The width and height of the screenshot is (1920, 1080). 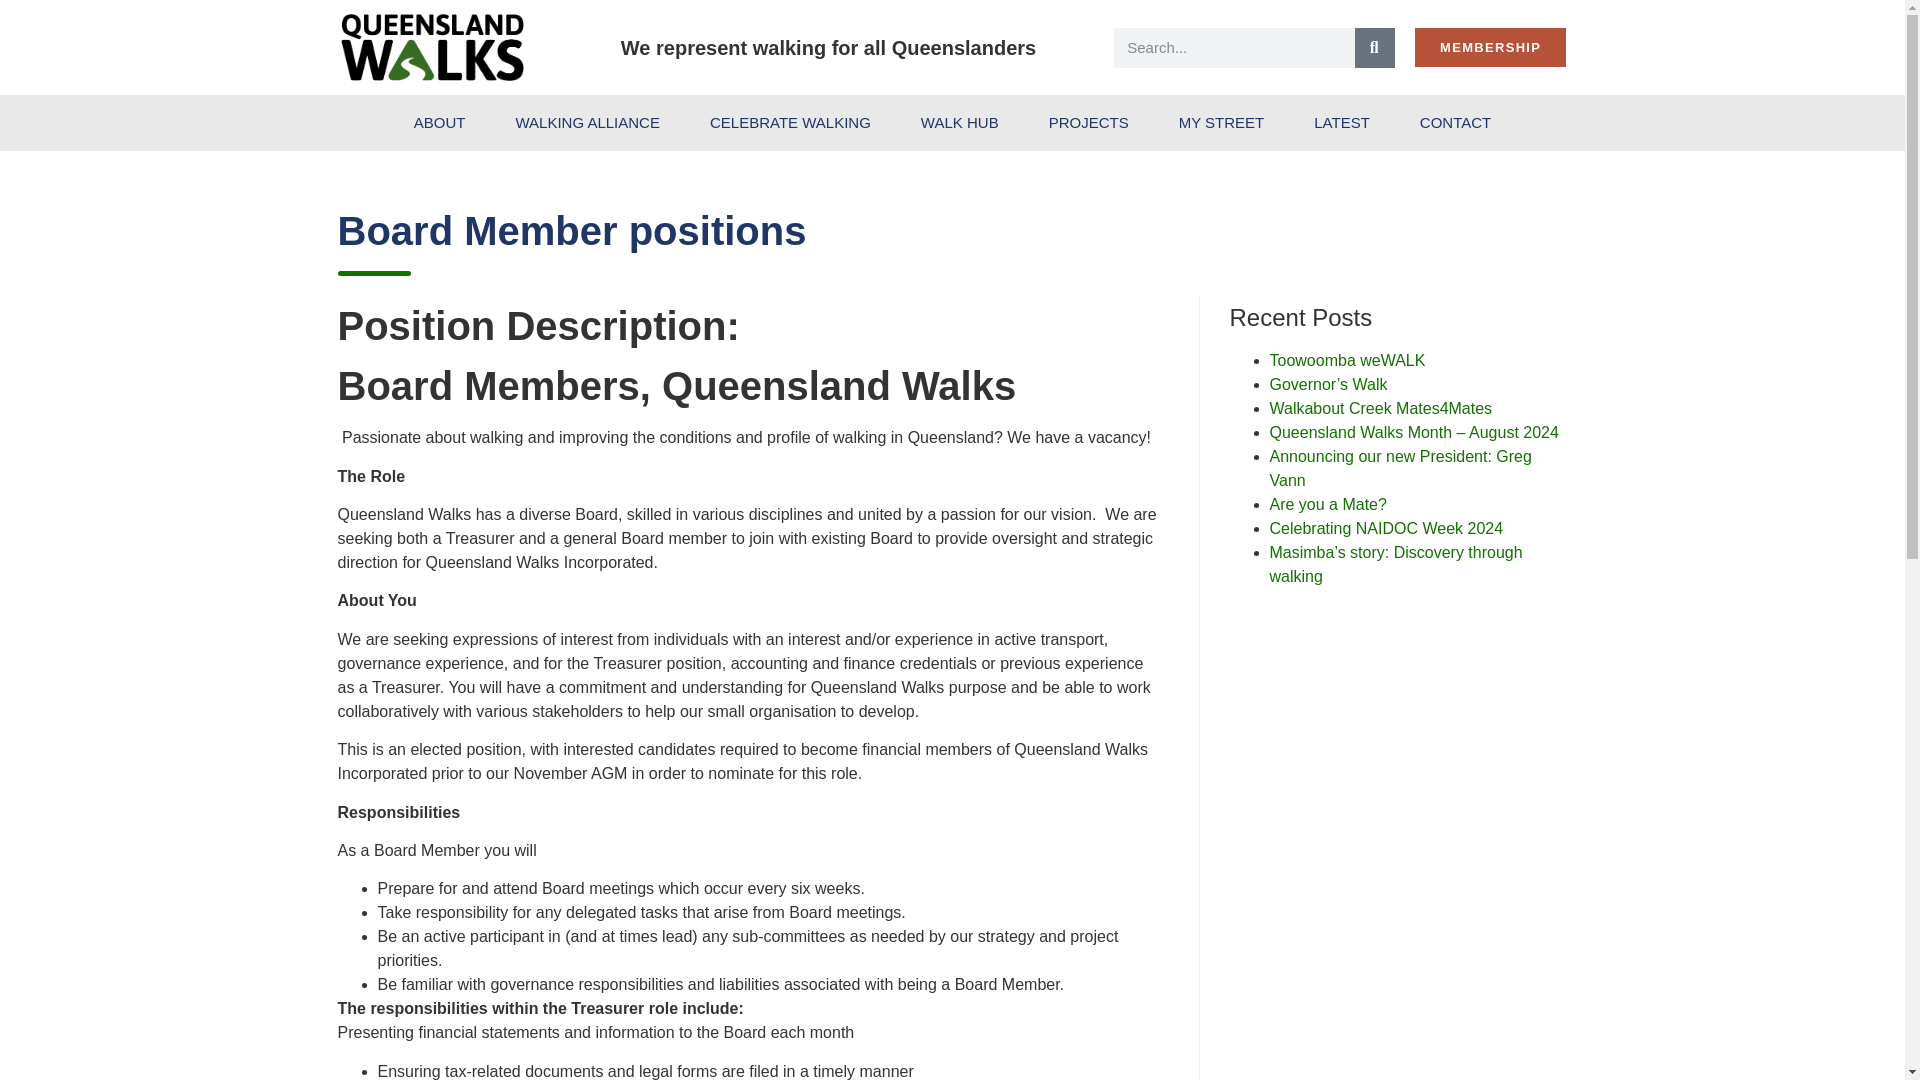 What do you see at coordinates (587, 122) in the screenshot?
I see `WALKING ALLIANCE` at bounding box center [587, 122].